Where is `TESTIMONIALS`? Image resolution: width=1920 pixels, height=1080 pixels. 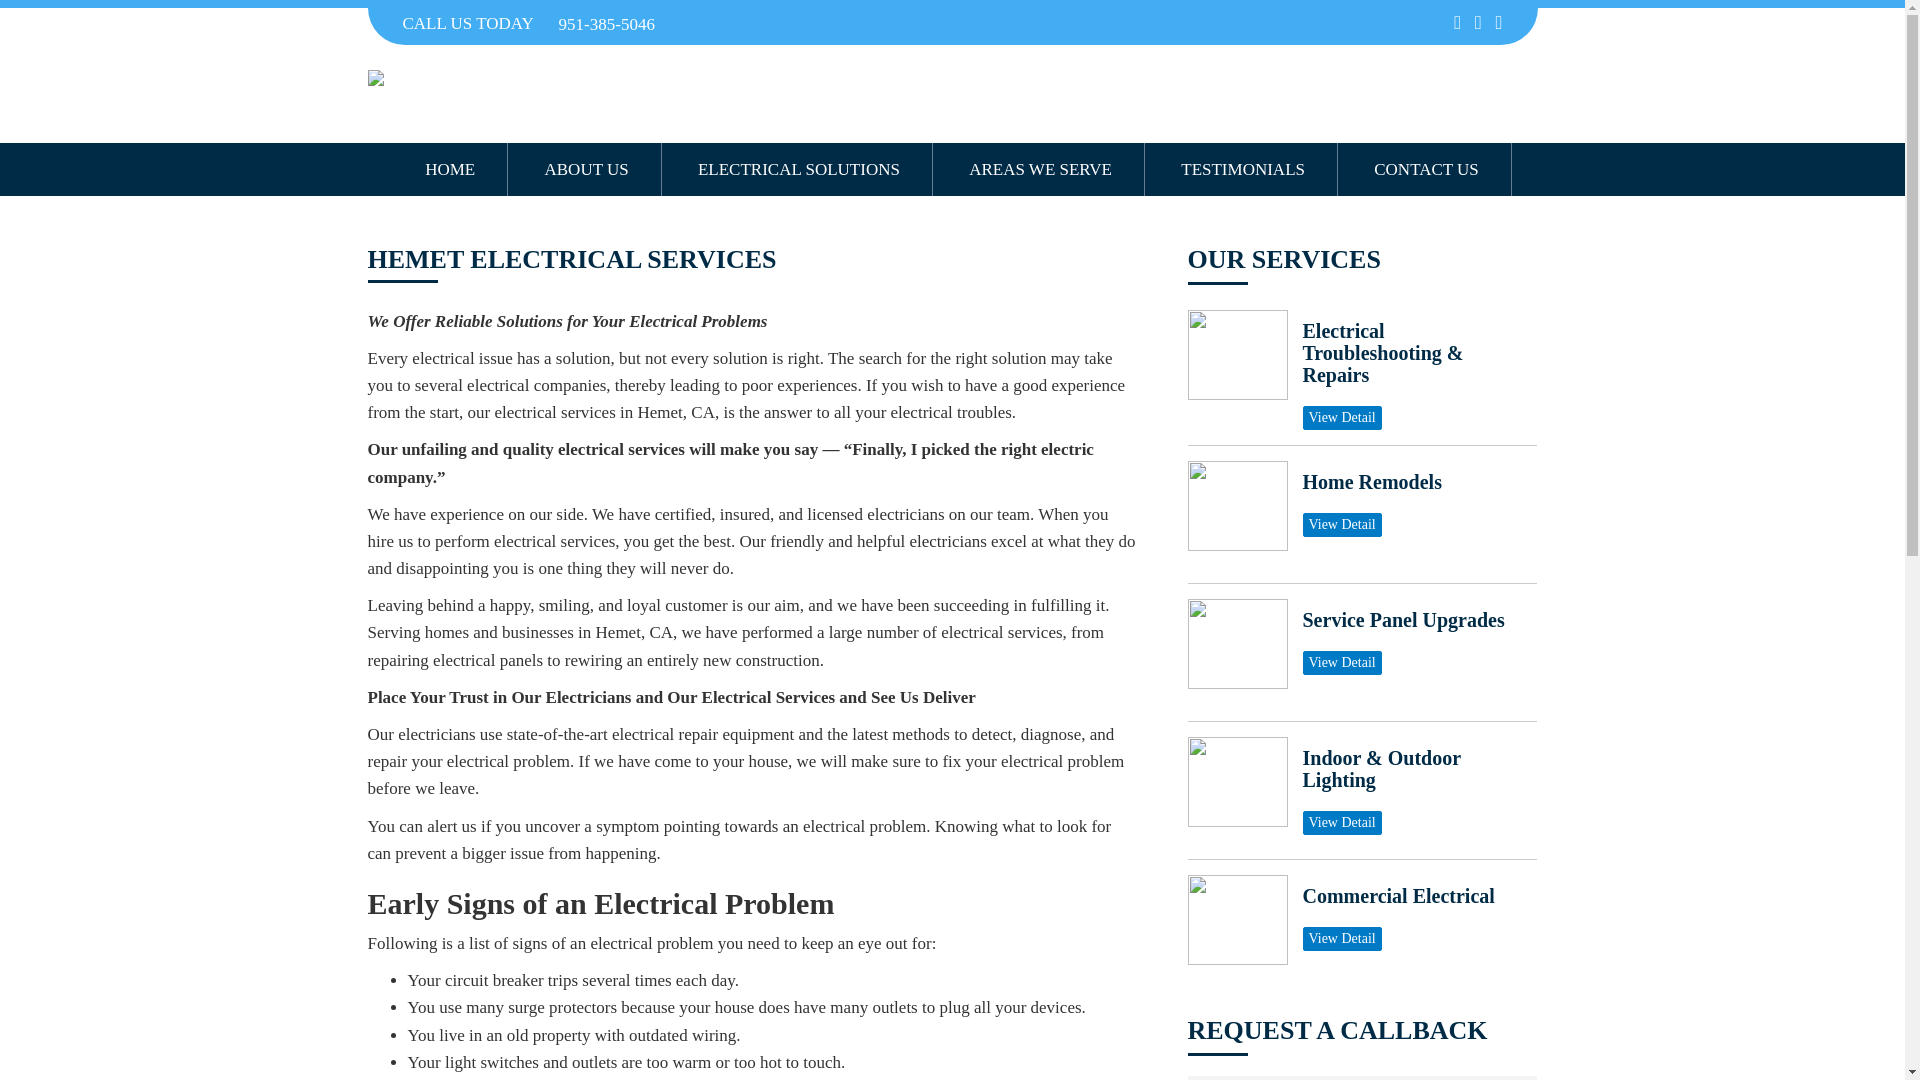
TESTIMONIALS is located at coordinates (1243, 168).